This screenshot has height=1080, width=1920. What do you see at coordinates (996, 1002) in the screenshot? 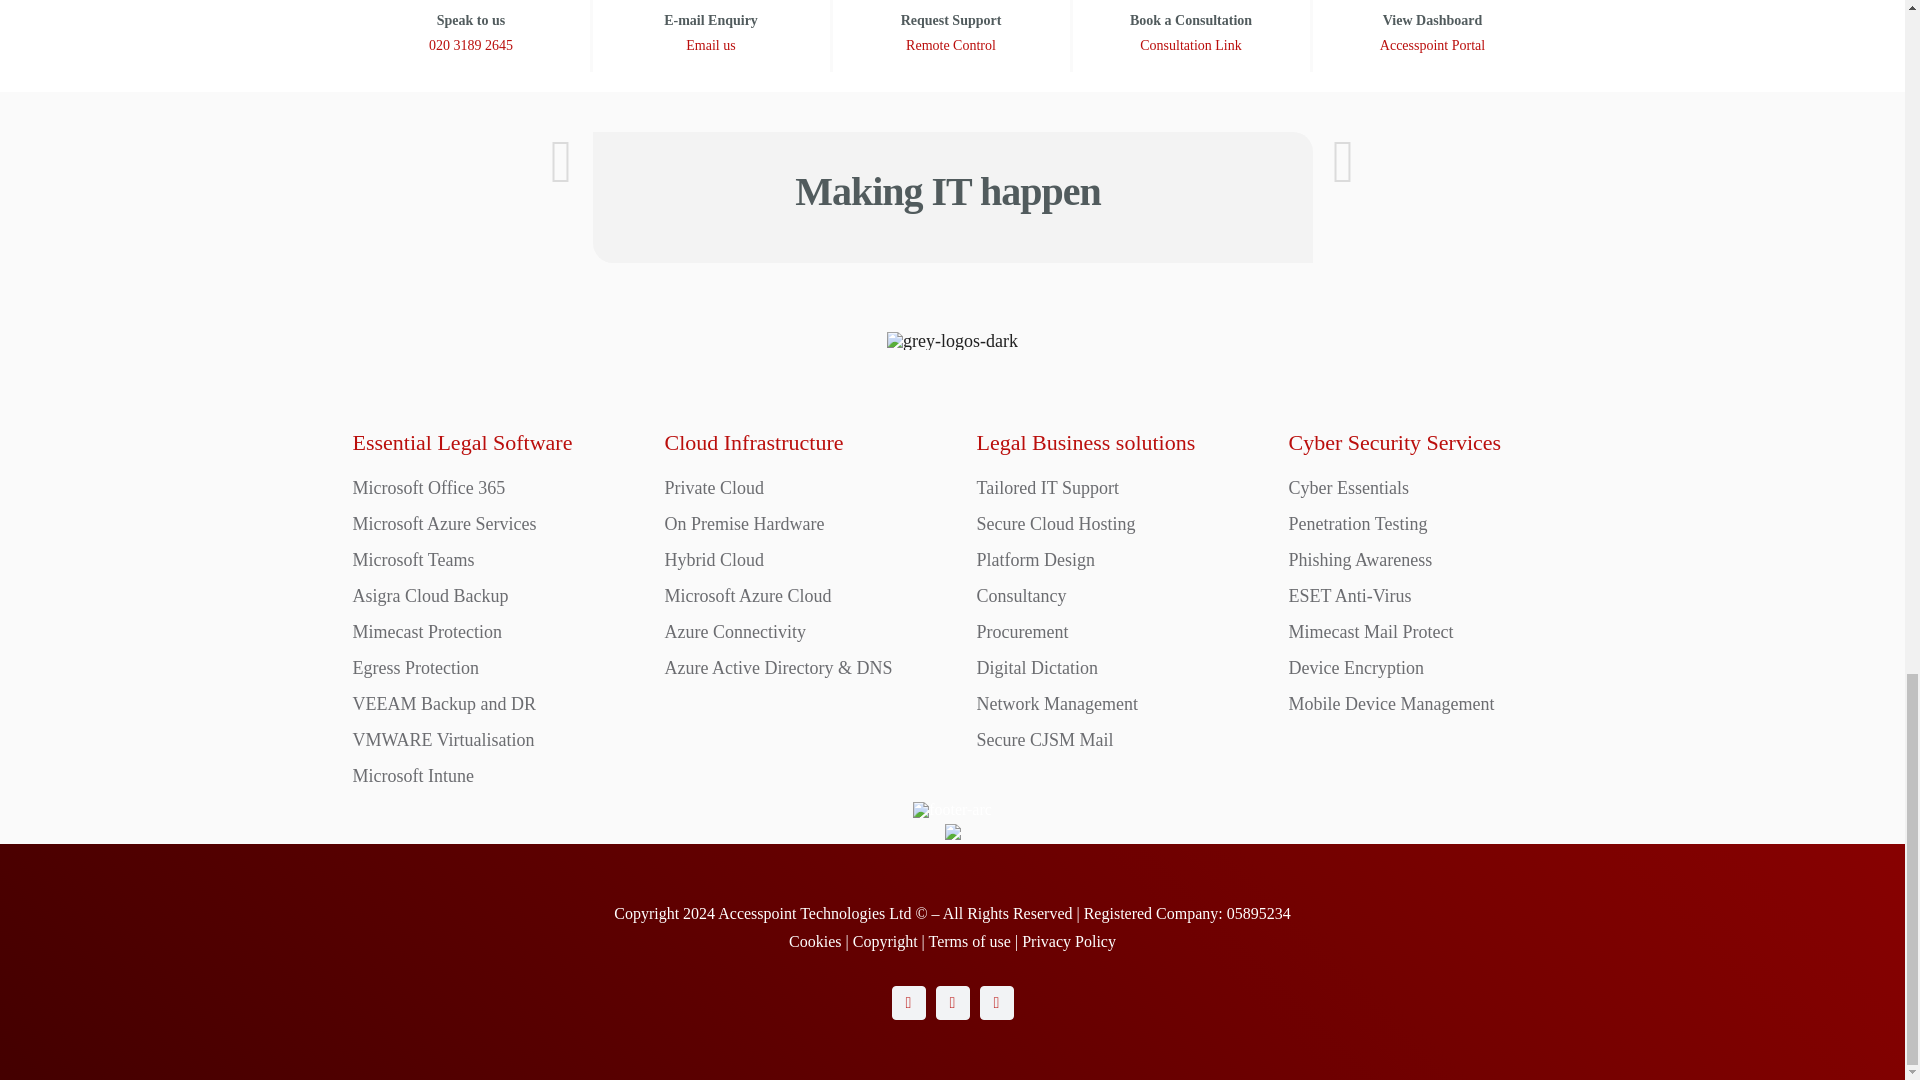
I see `LinkedIn` at bounding box center [996, 1002].